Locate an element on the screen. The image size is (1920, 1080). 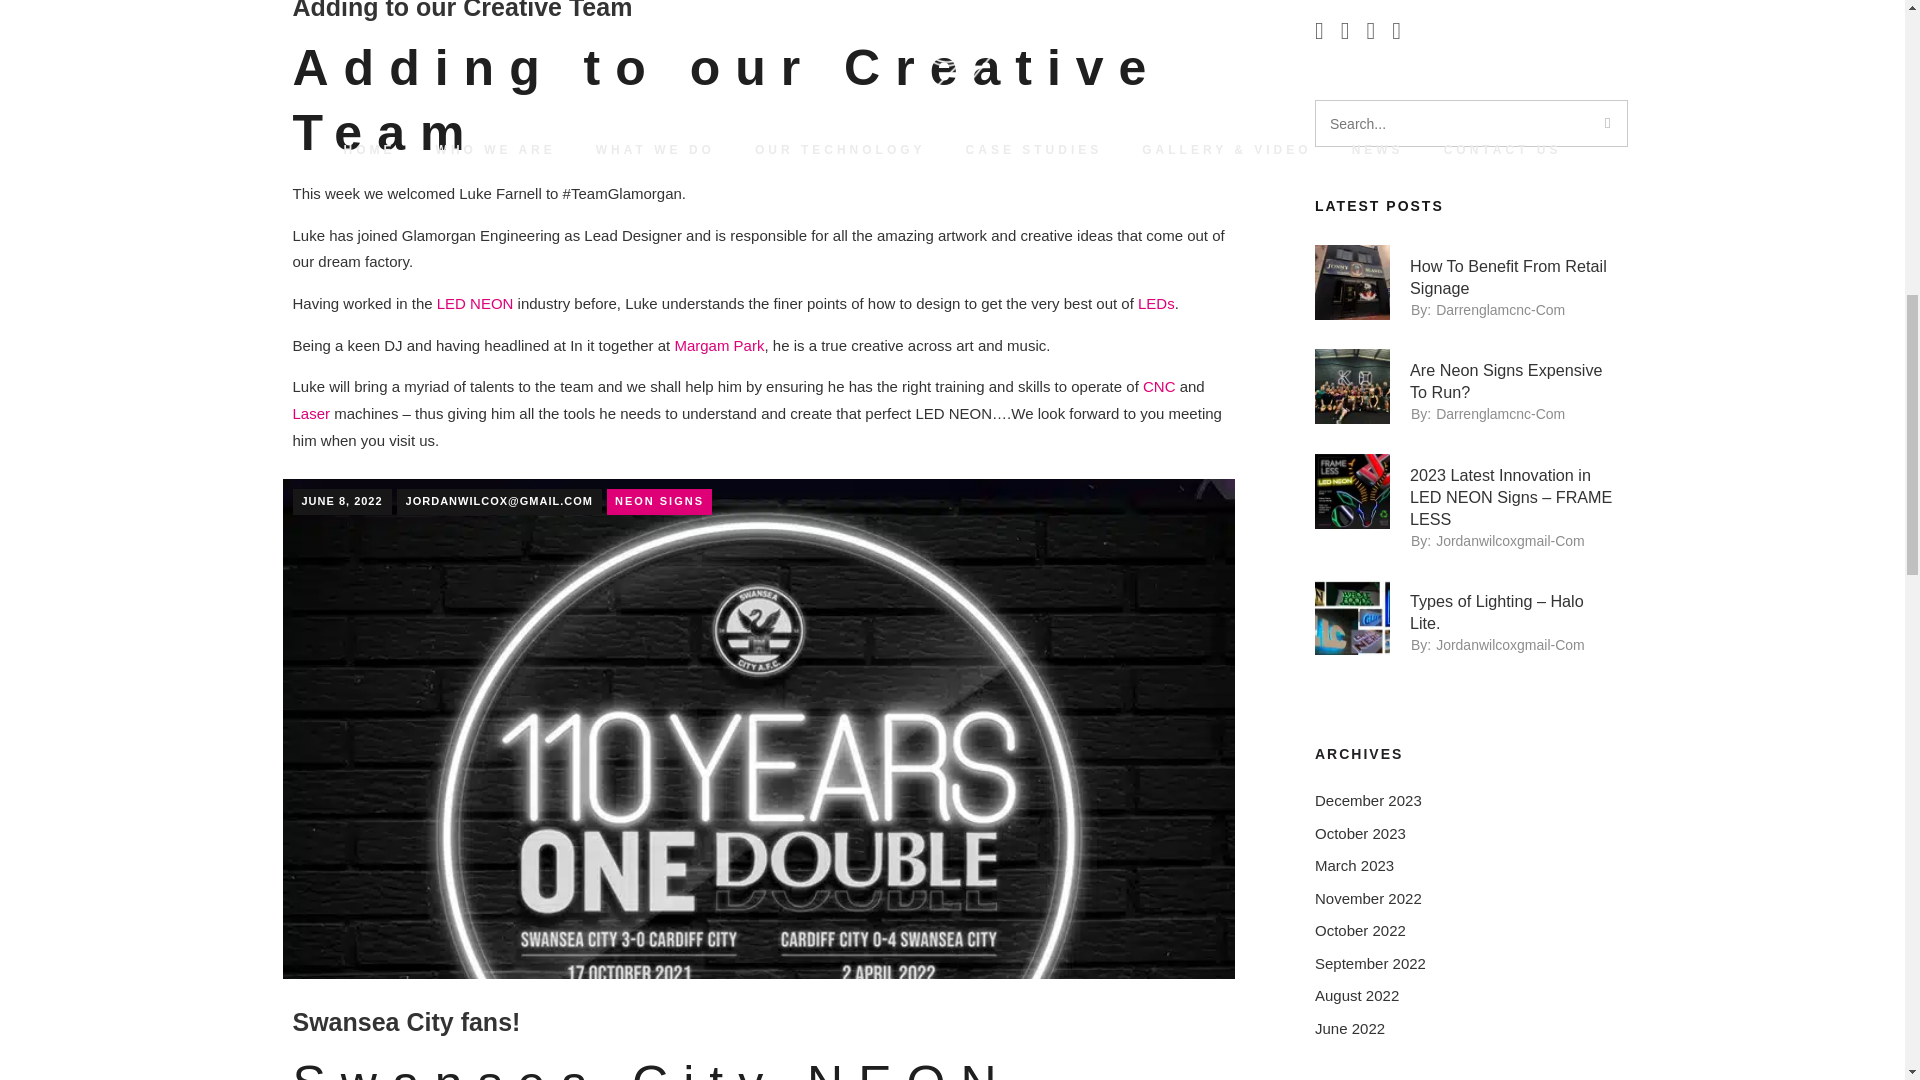
Instagram is located at coordinates (1402, 33).